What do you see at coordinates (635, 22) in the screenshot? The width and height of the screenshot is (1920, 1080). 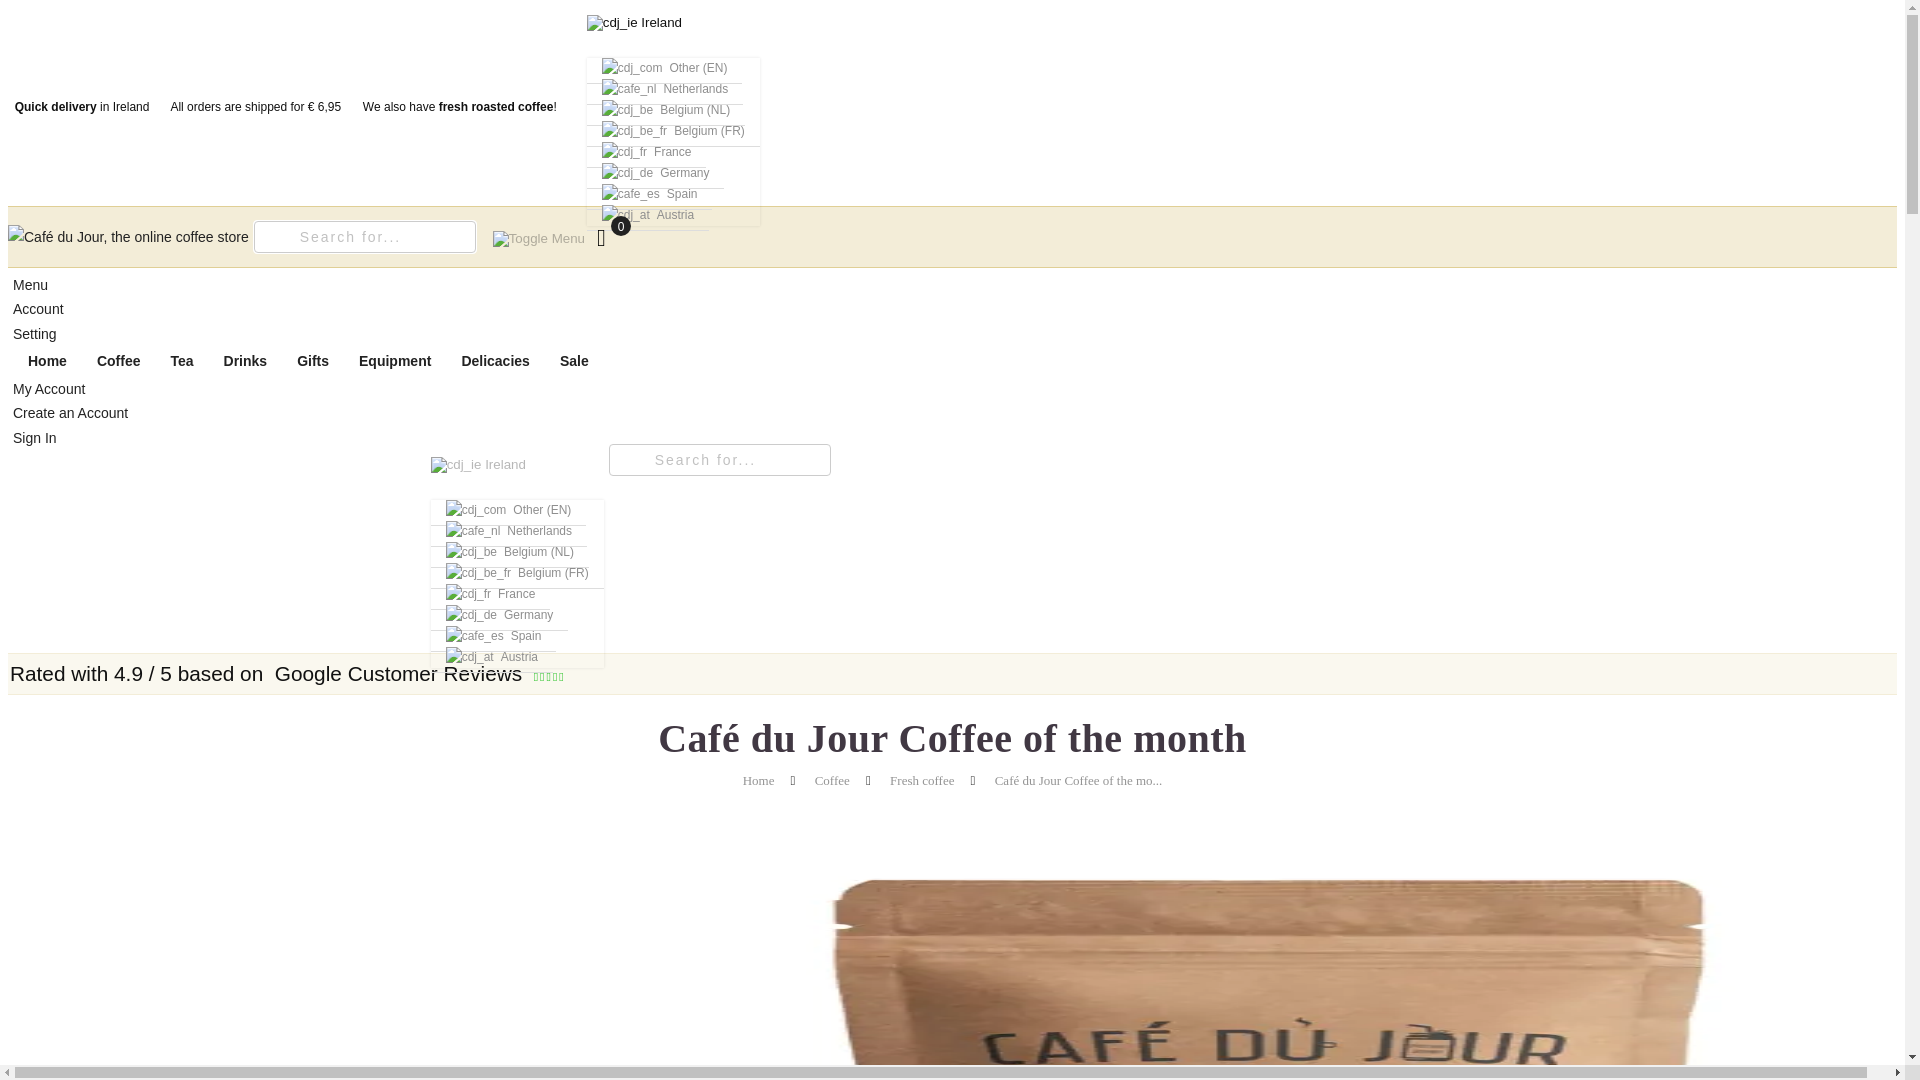 I see ` Ireland` at bounding box center [635, 22].